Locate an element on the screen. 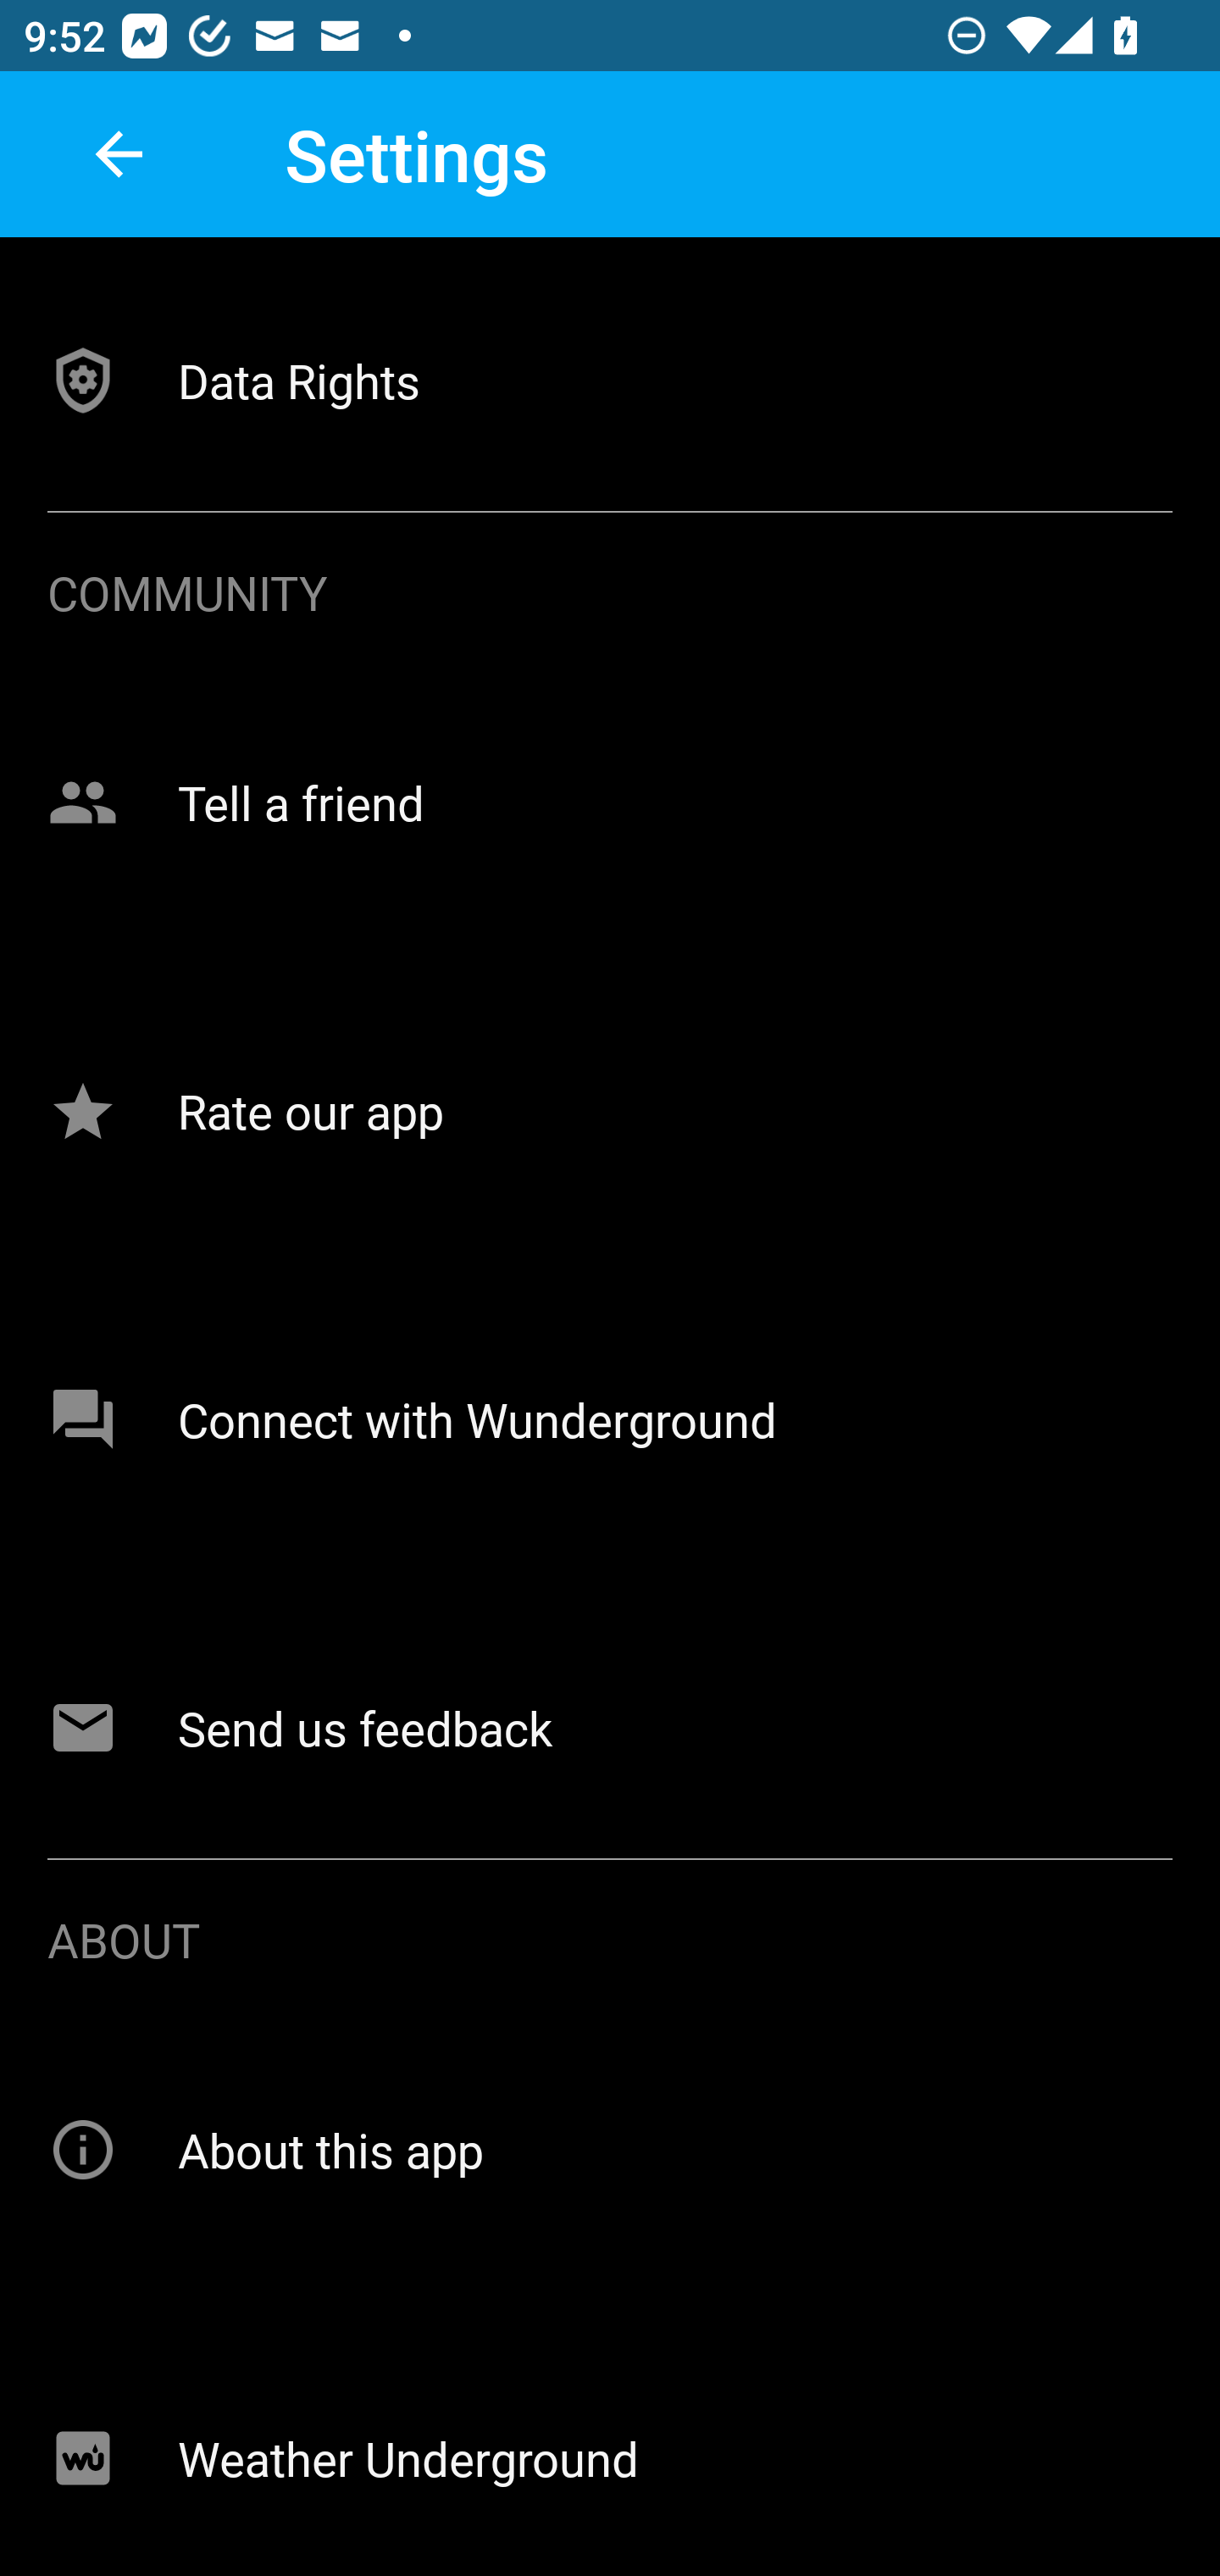  Rate our app is located at coordinates (610, 1112).